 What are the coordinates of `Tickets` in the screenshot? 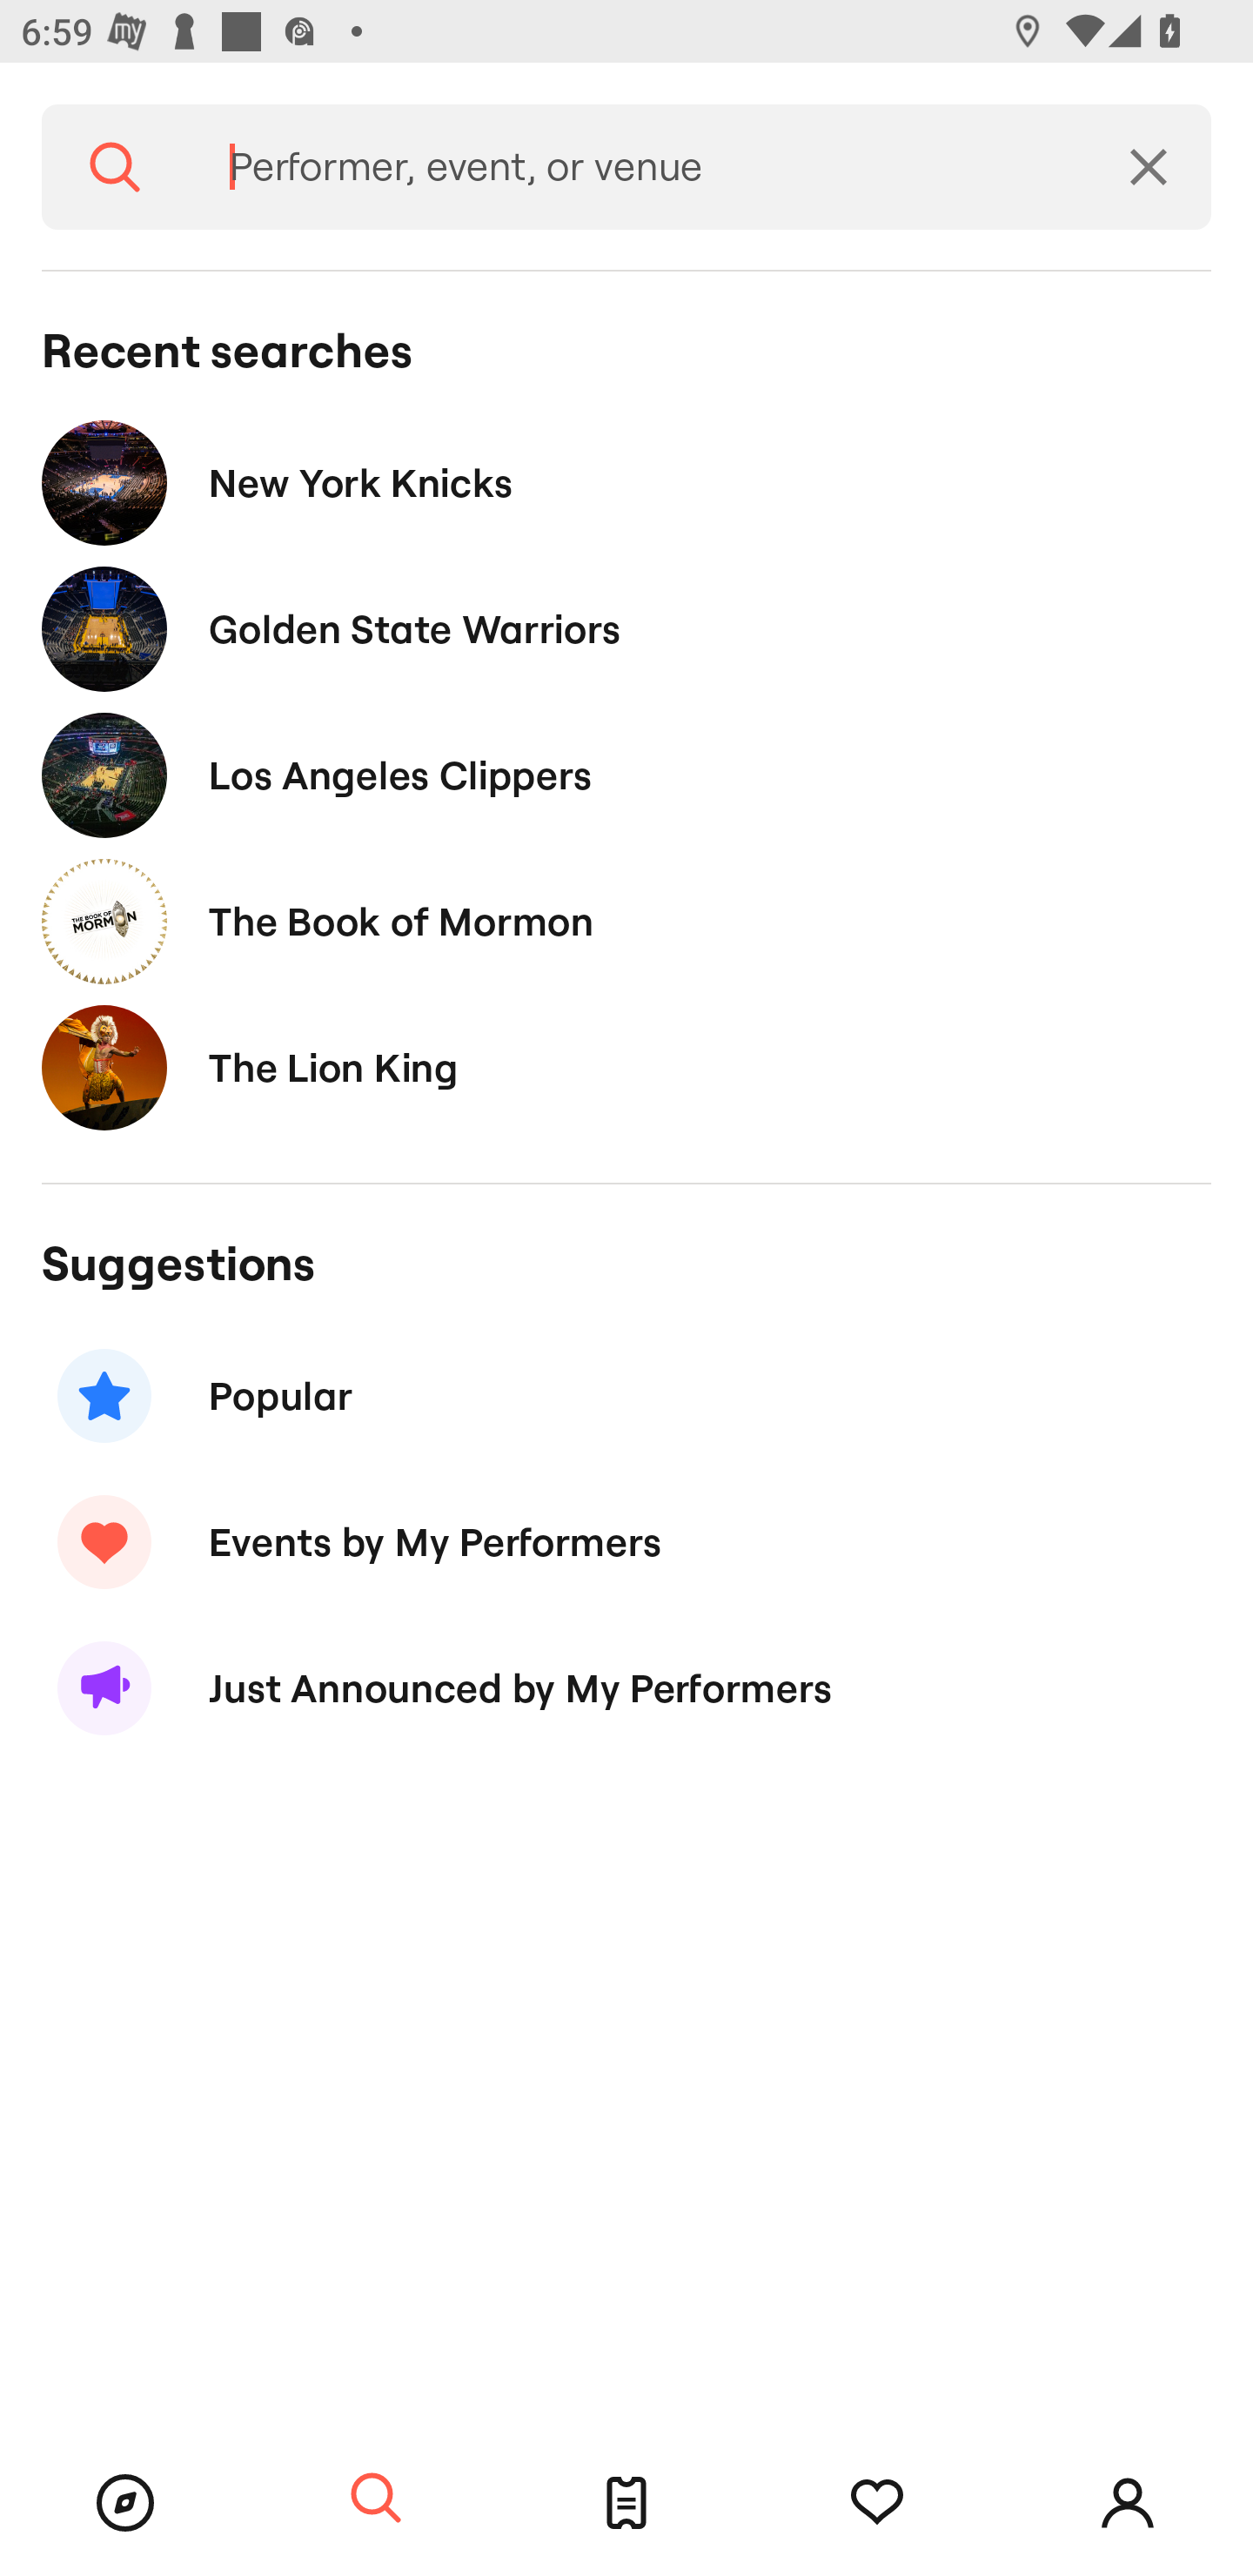 It's located at (626, 2503).